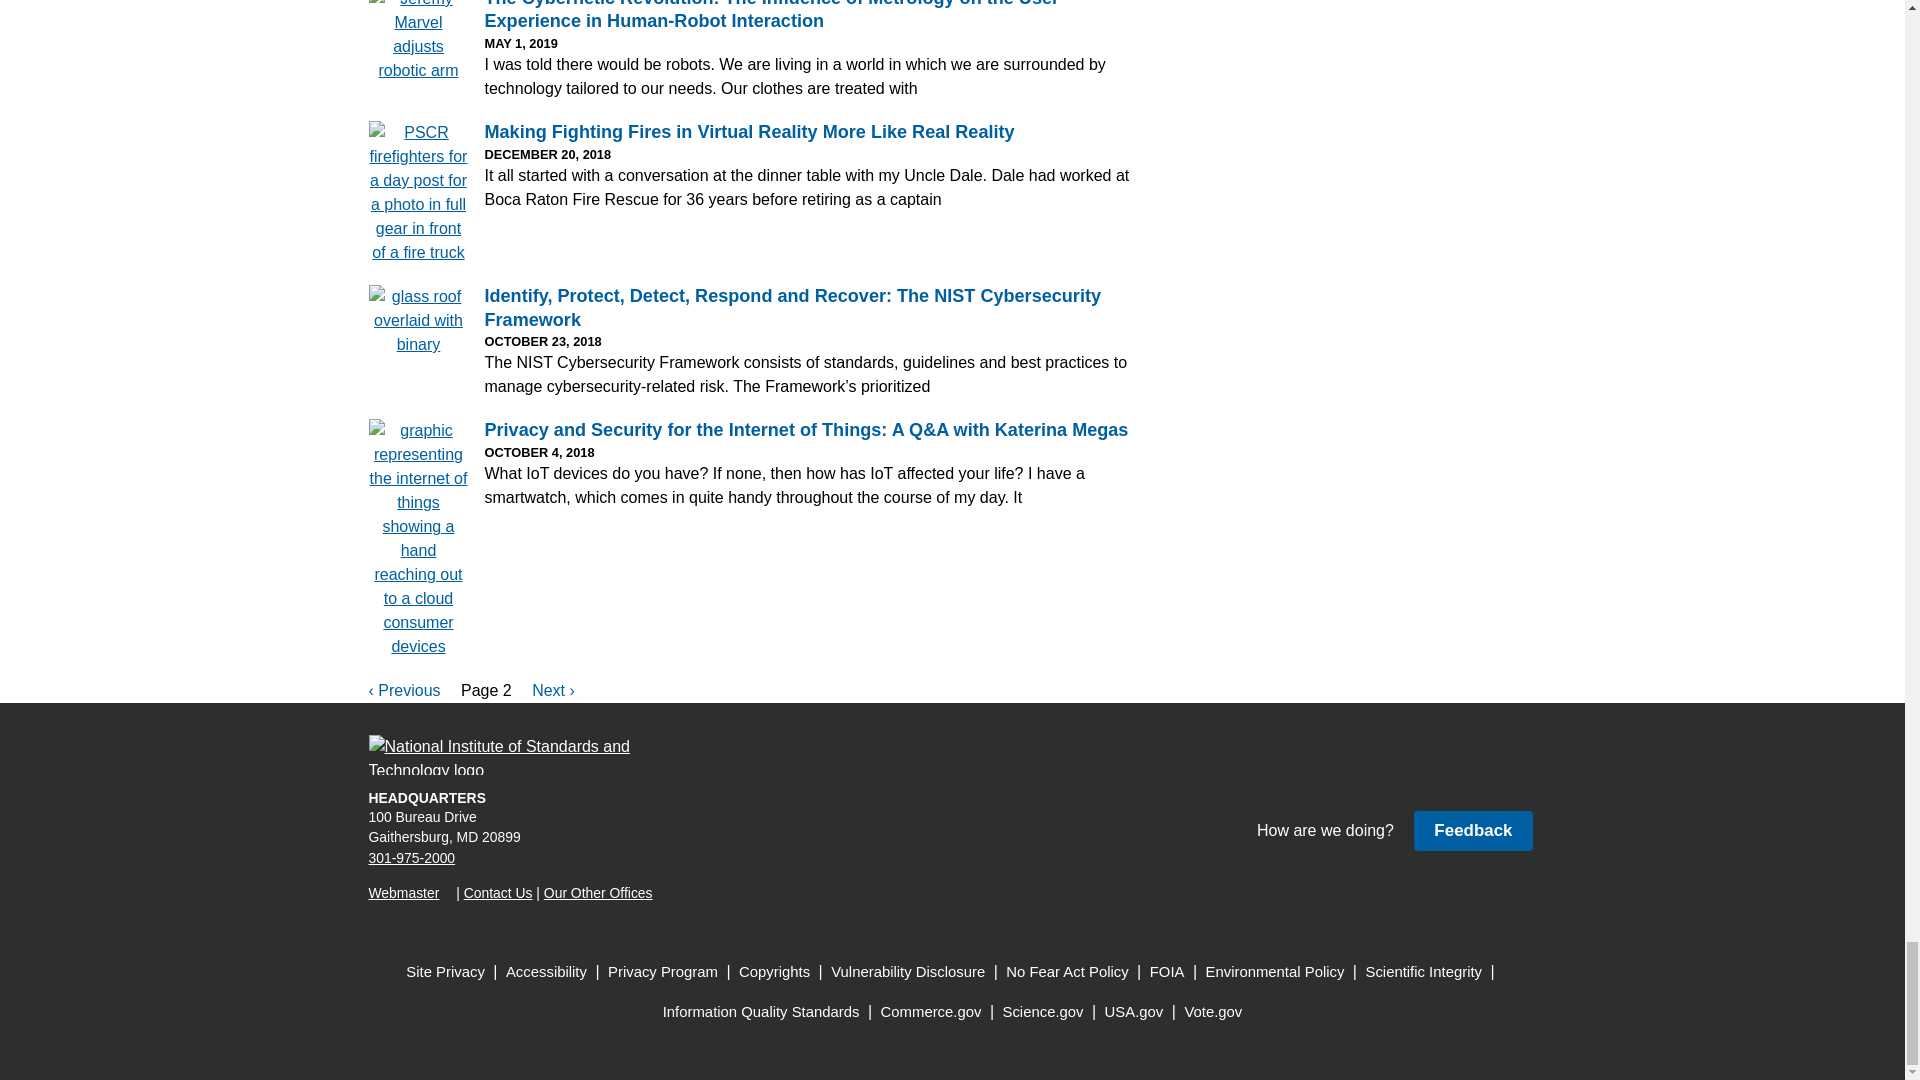  I want to click on Go to next page, so click(552, 690).